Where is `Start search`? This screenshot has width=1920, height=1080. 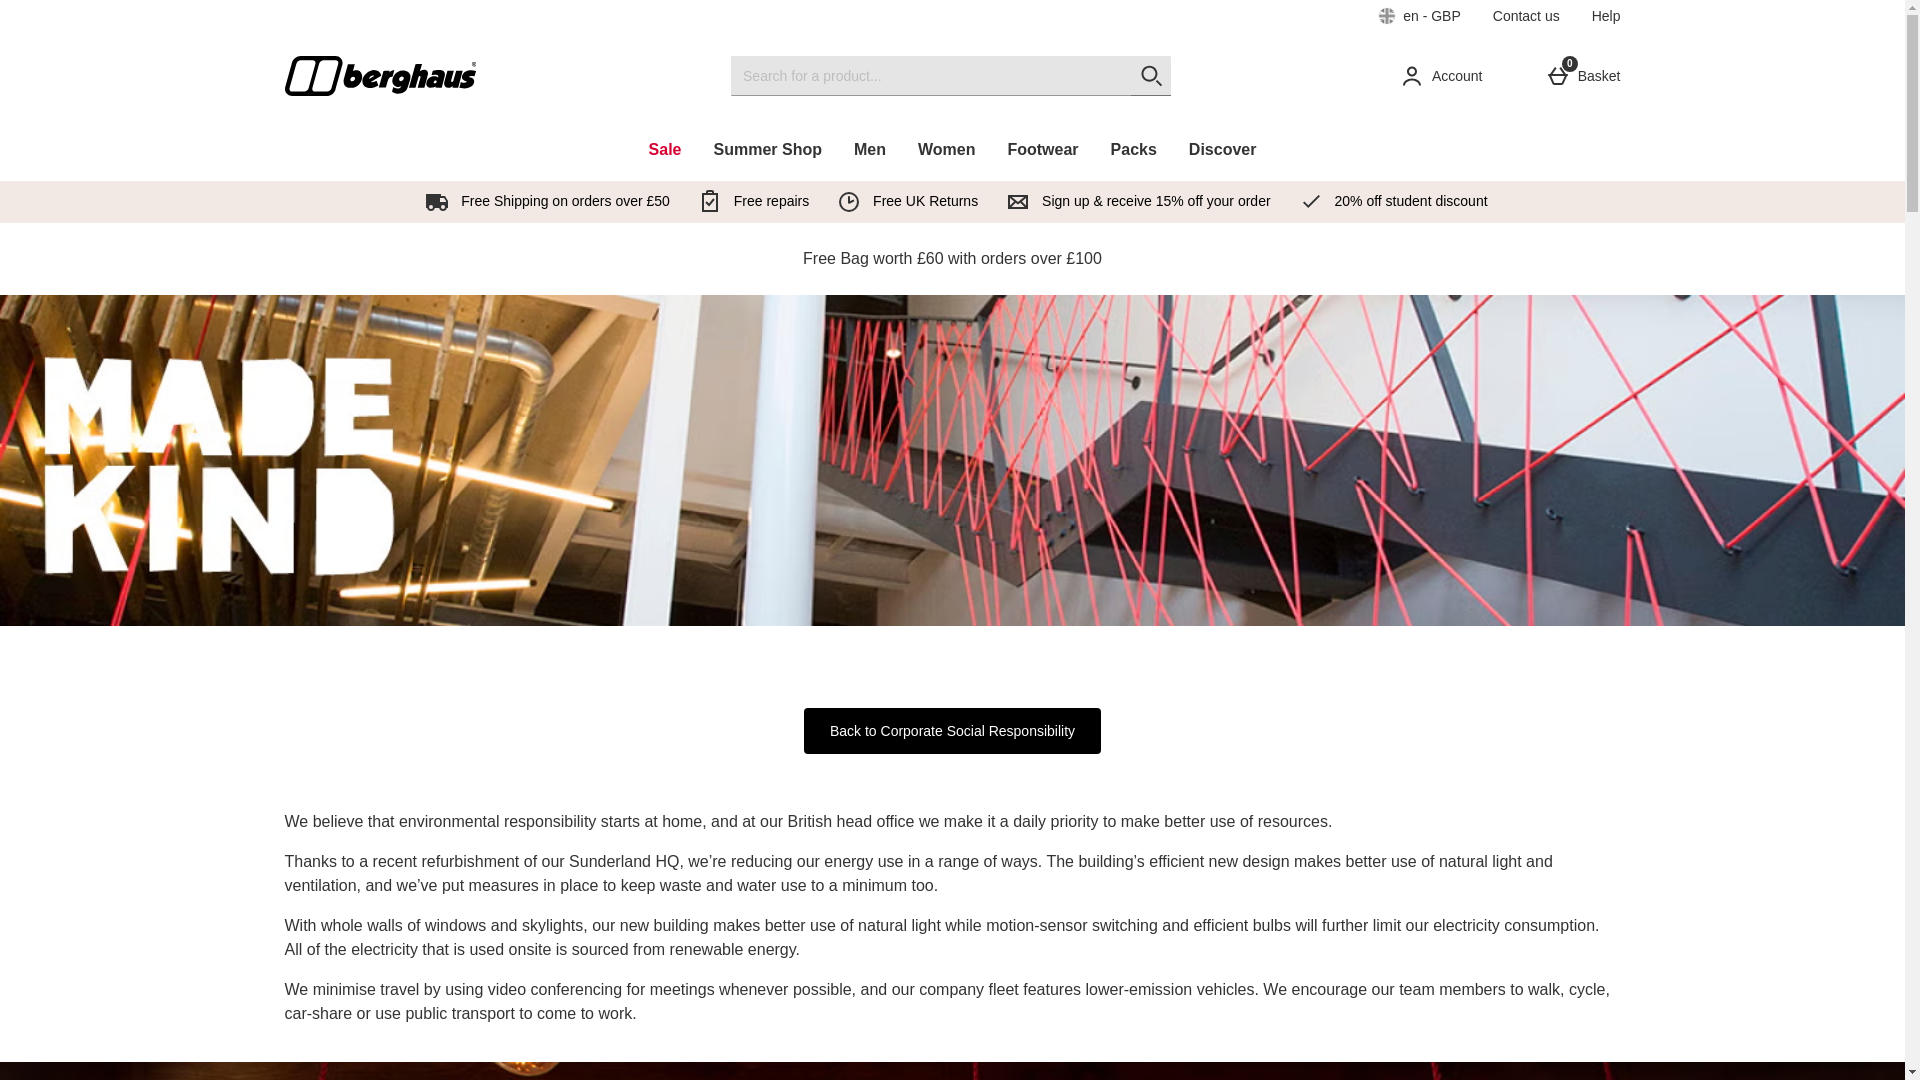 Start search is located at coordinates (1420, 16).